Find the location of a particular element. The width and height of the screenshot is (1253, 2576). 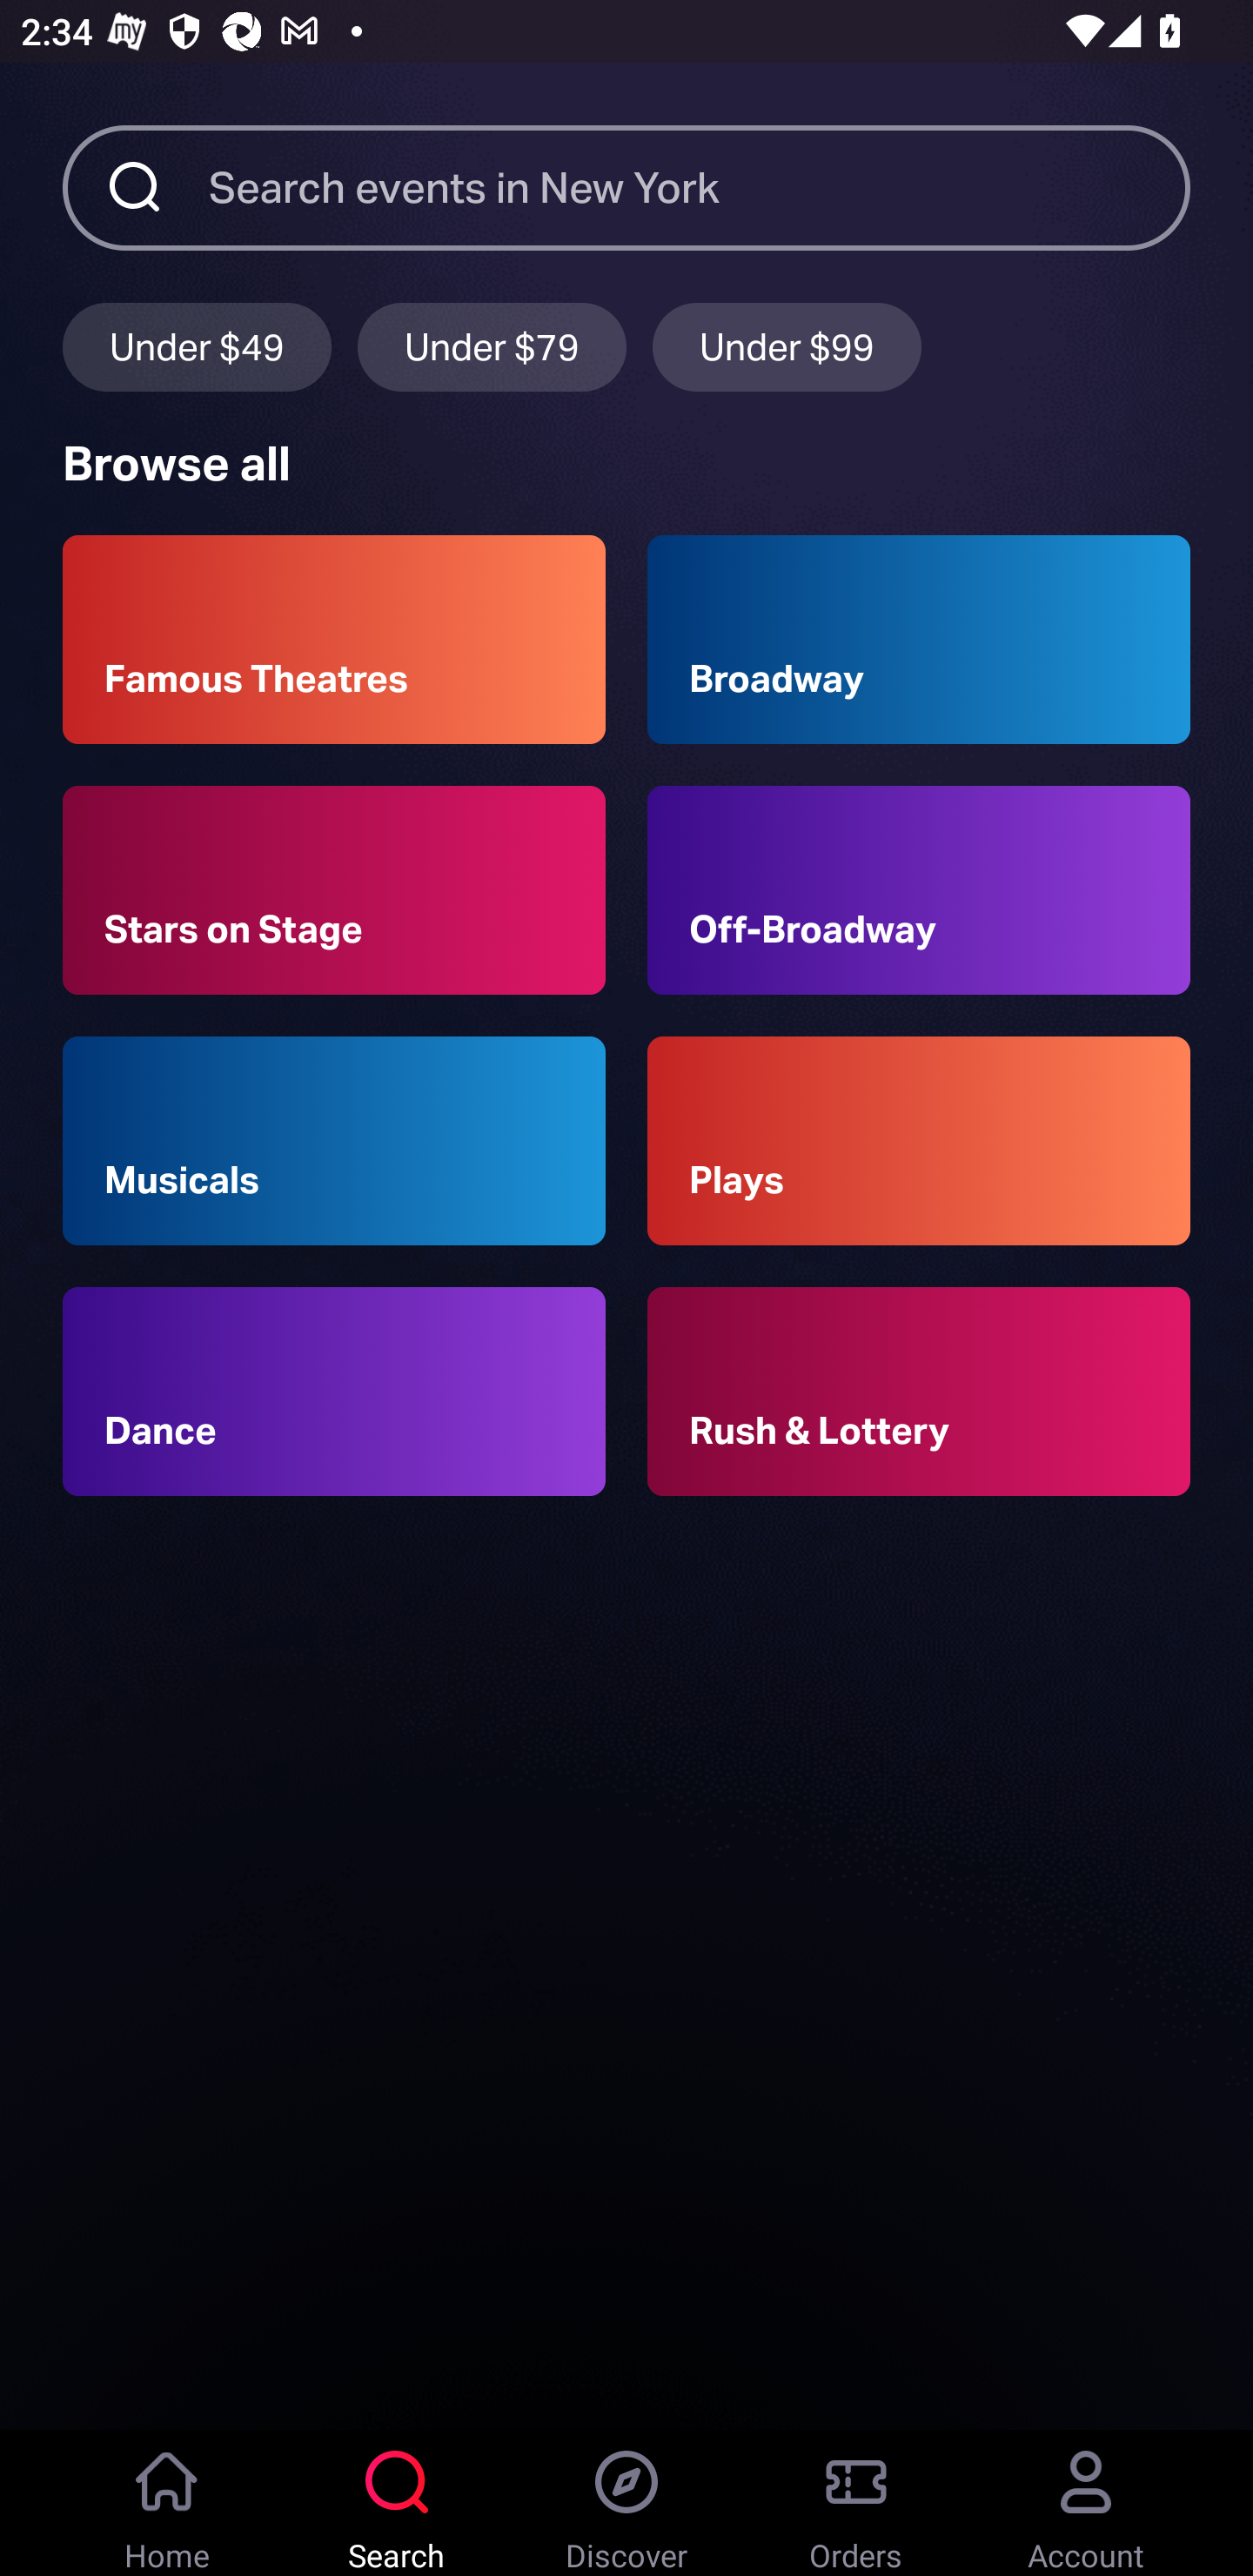

Under $49 is located at coordinates (197, 347).